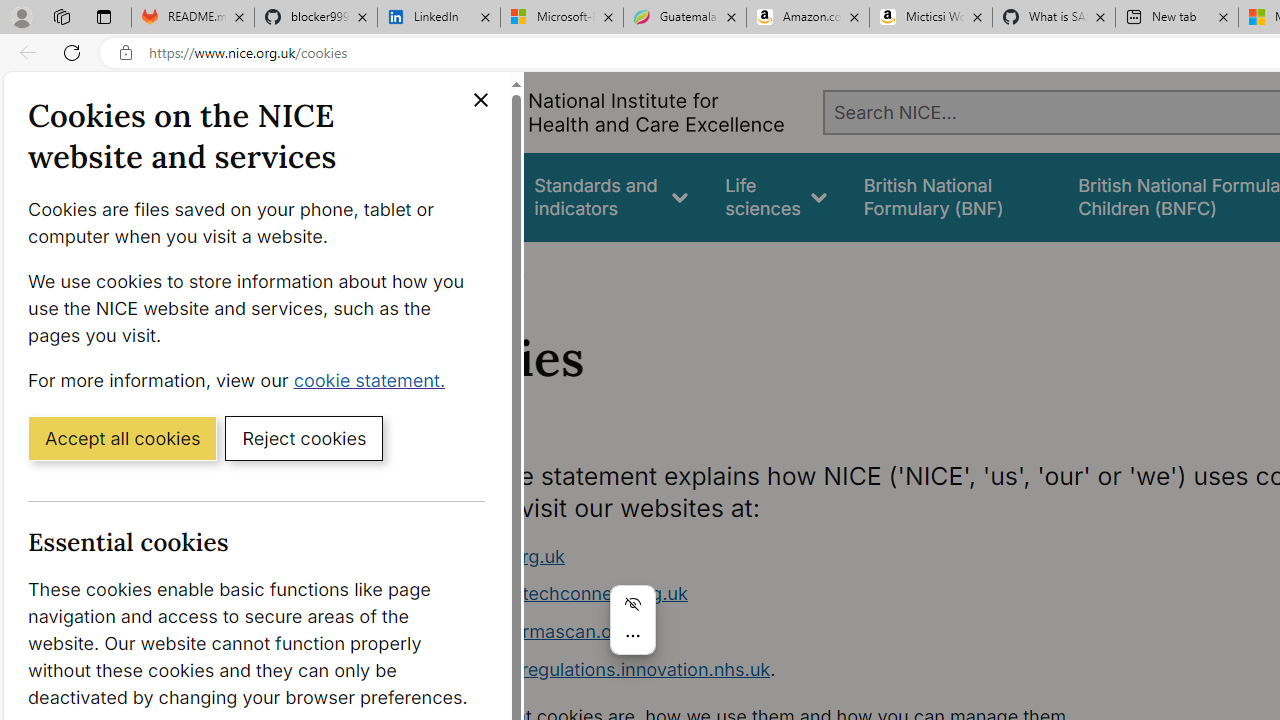 This screenshot has height=720, width=1280. Describe the element at coordinates (374, 379) in the screenshot. I see `cookie statement. (Opens in a new window)` at that location.